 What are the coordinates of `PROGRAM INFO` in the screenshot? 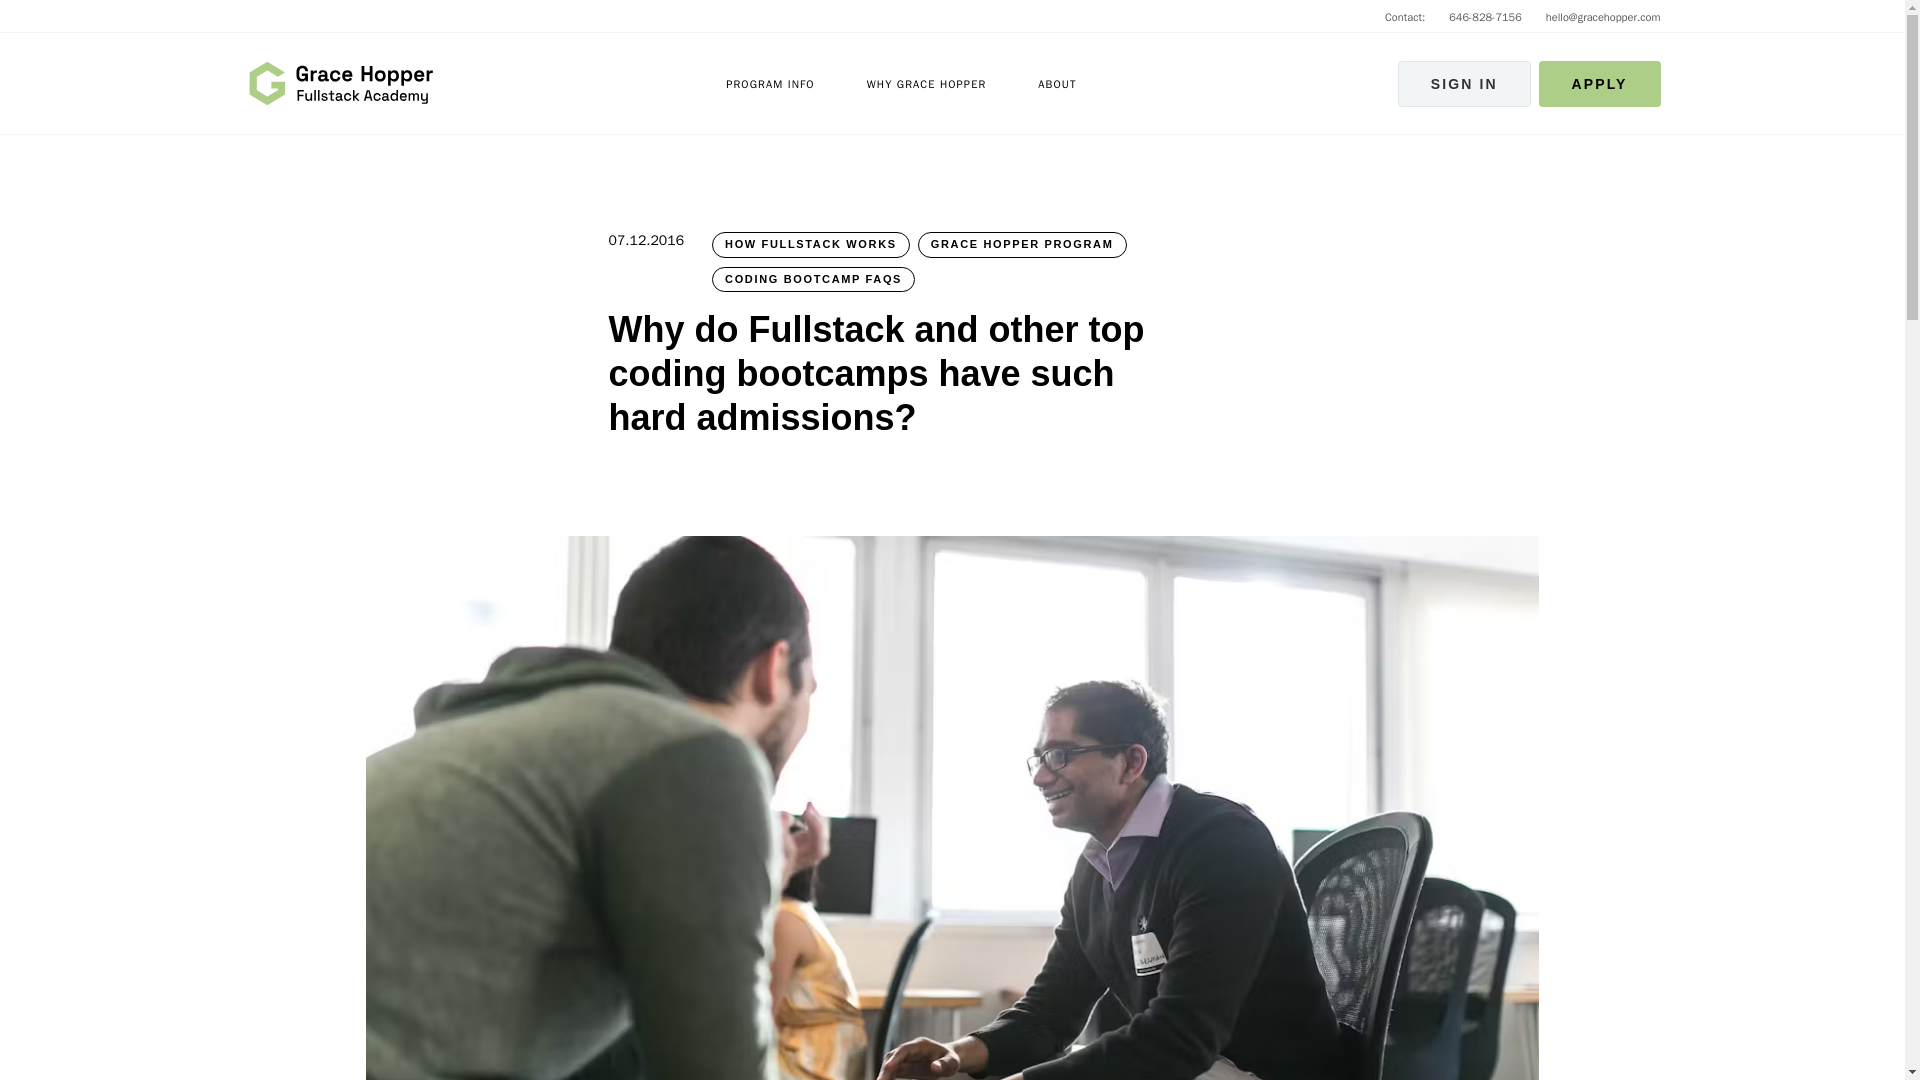 It's located at (770, 82).